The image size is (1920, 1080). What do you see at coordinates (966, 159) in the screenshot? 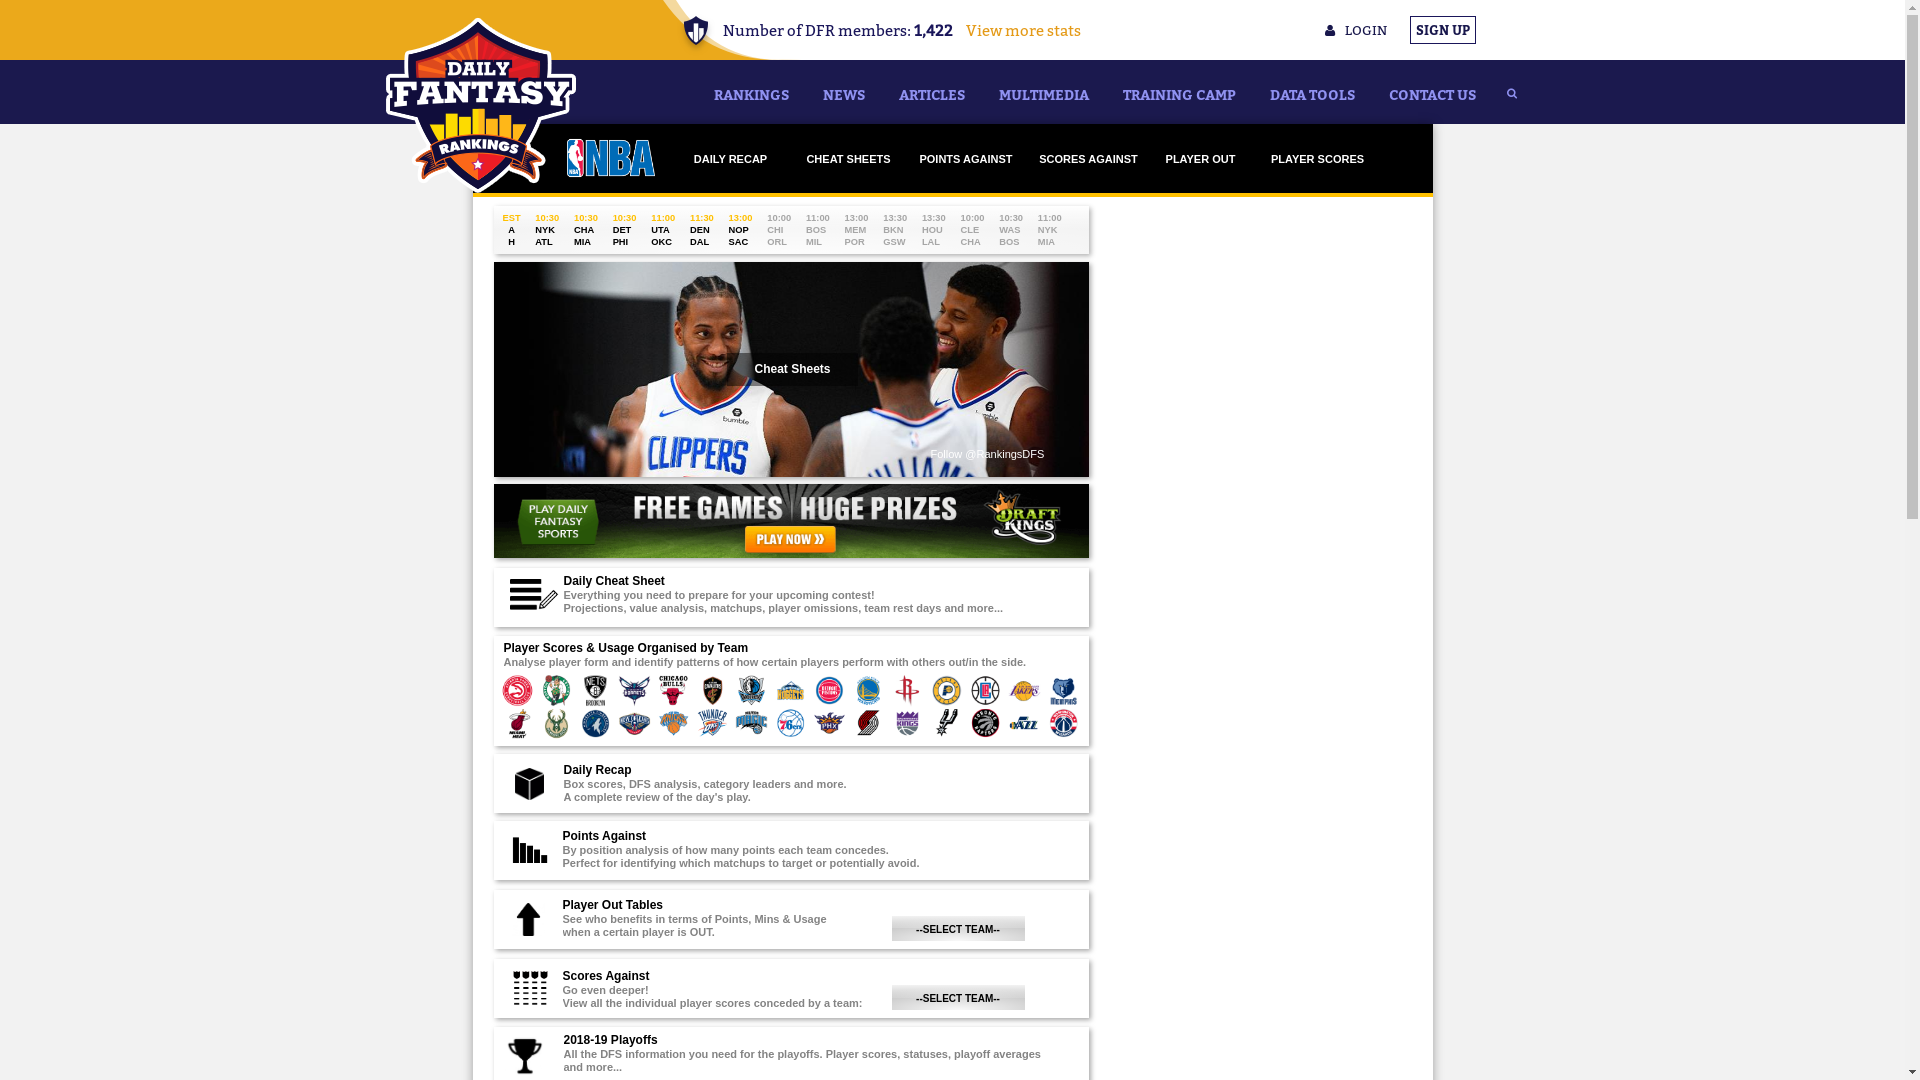
I see `POINTS AGAINST` at bounding box center [966, 159].